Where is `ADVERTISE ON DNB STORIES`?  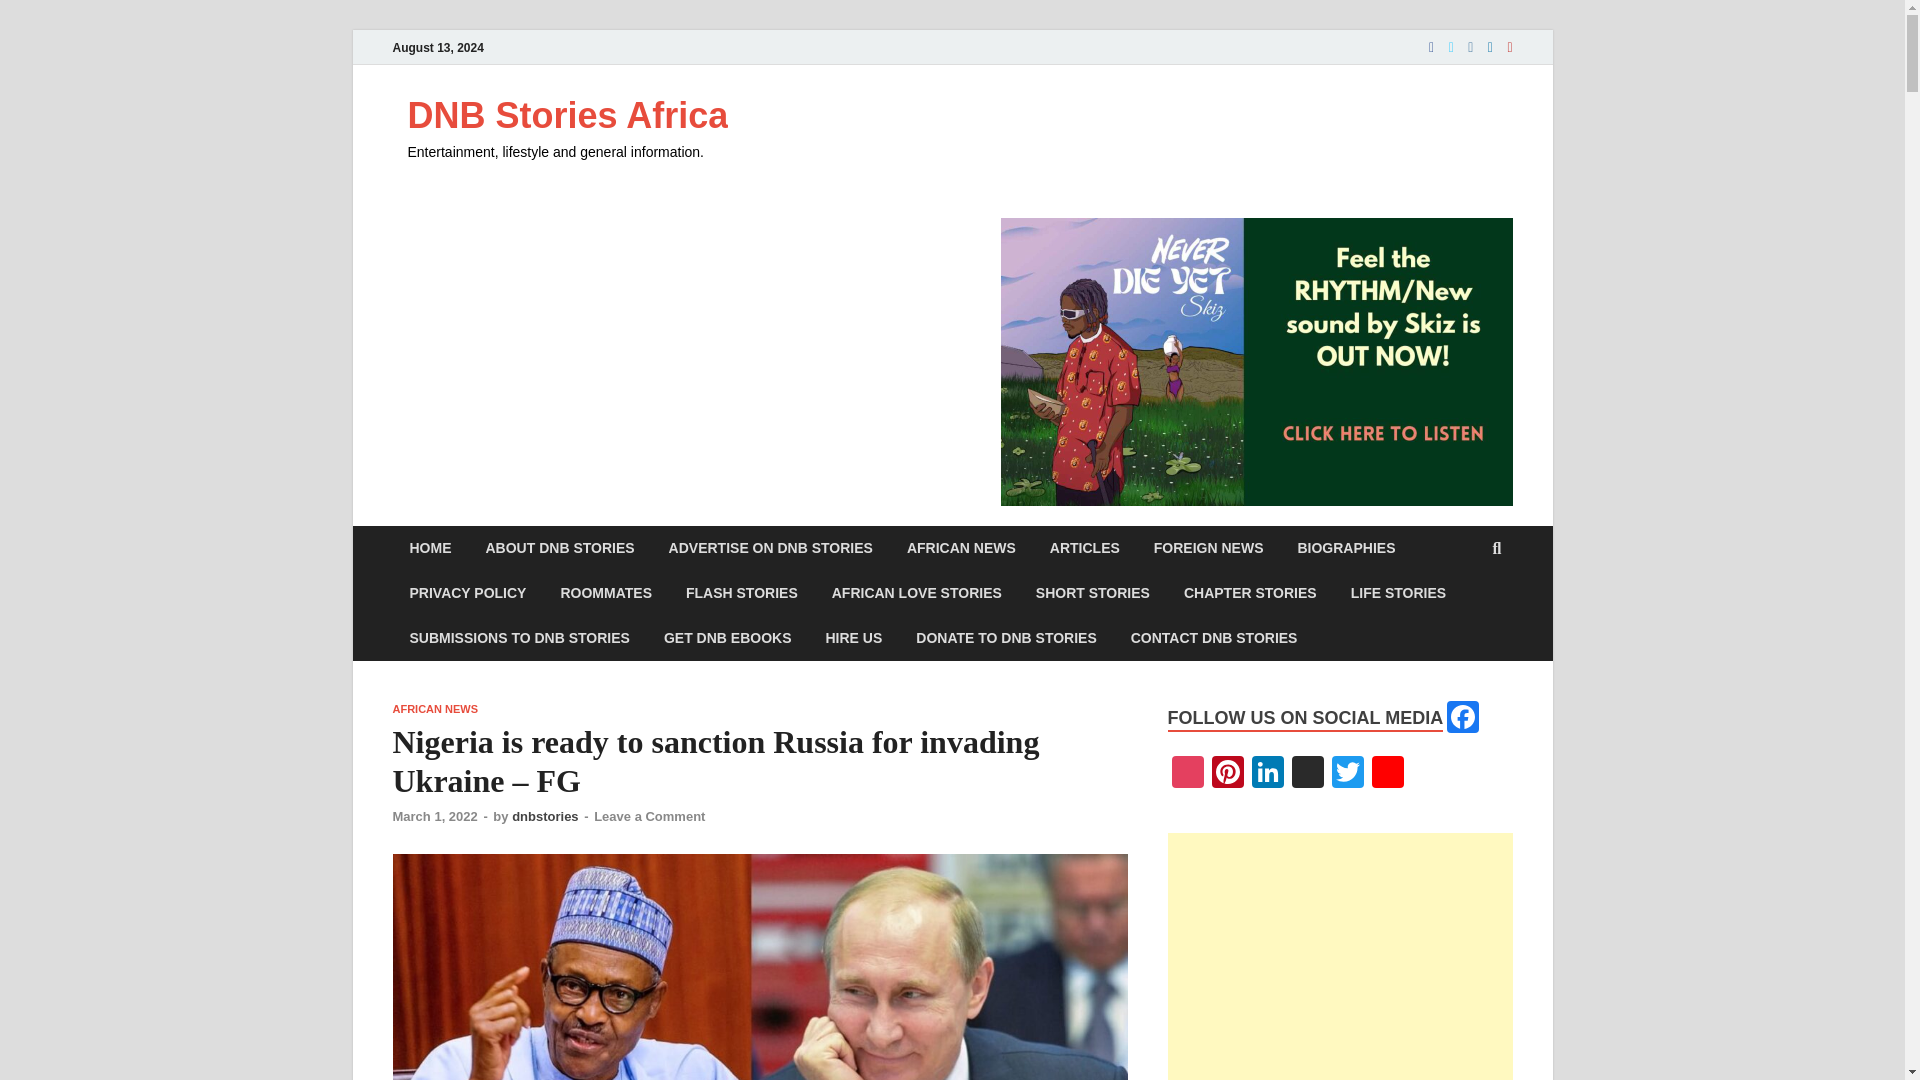
ADVERTISE ON DNB STORIES is located at coordinates (771, 548).